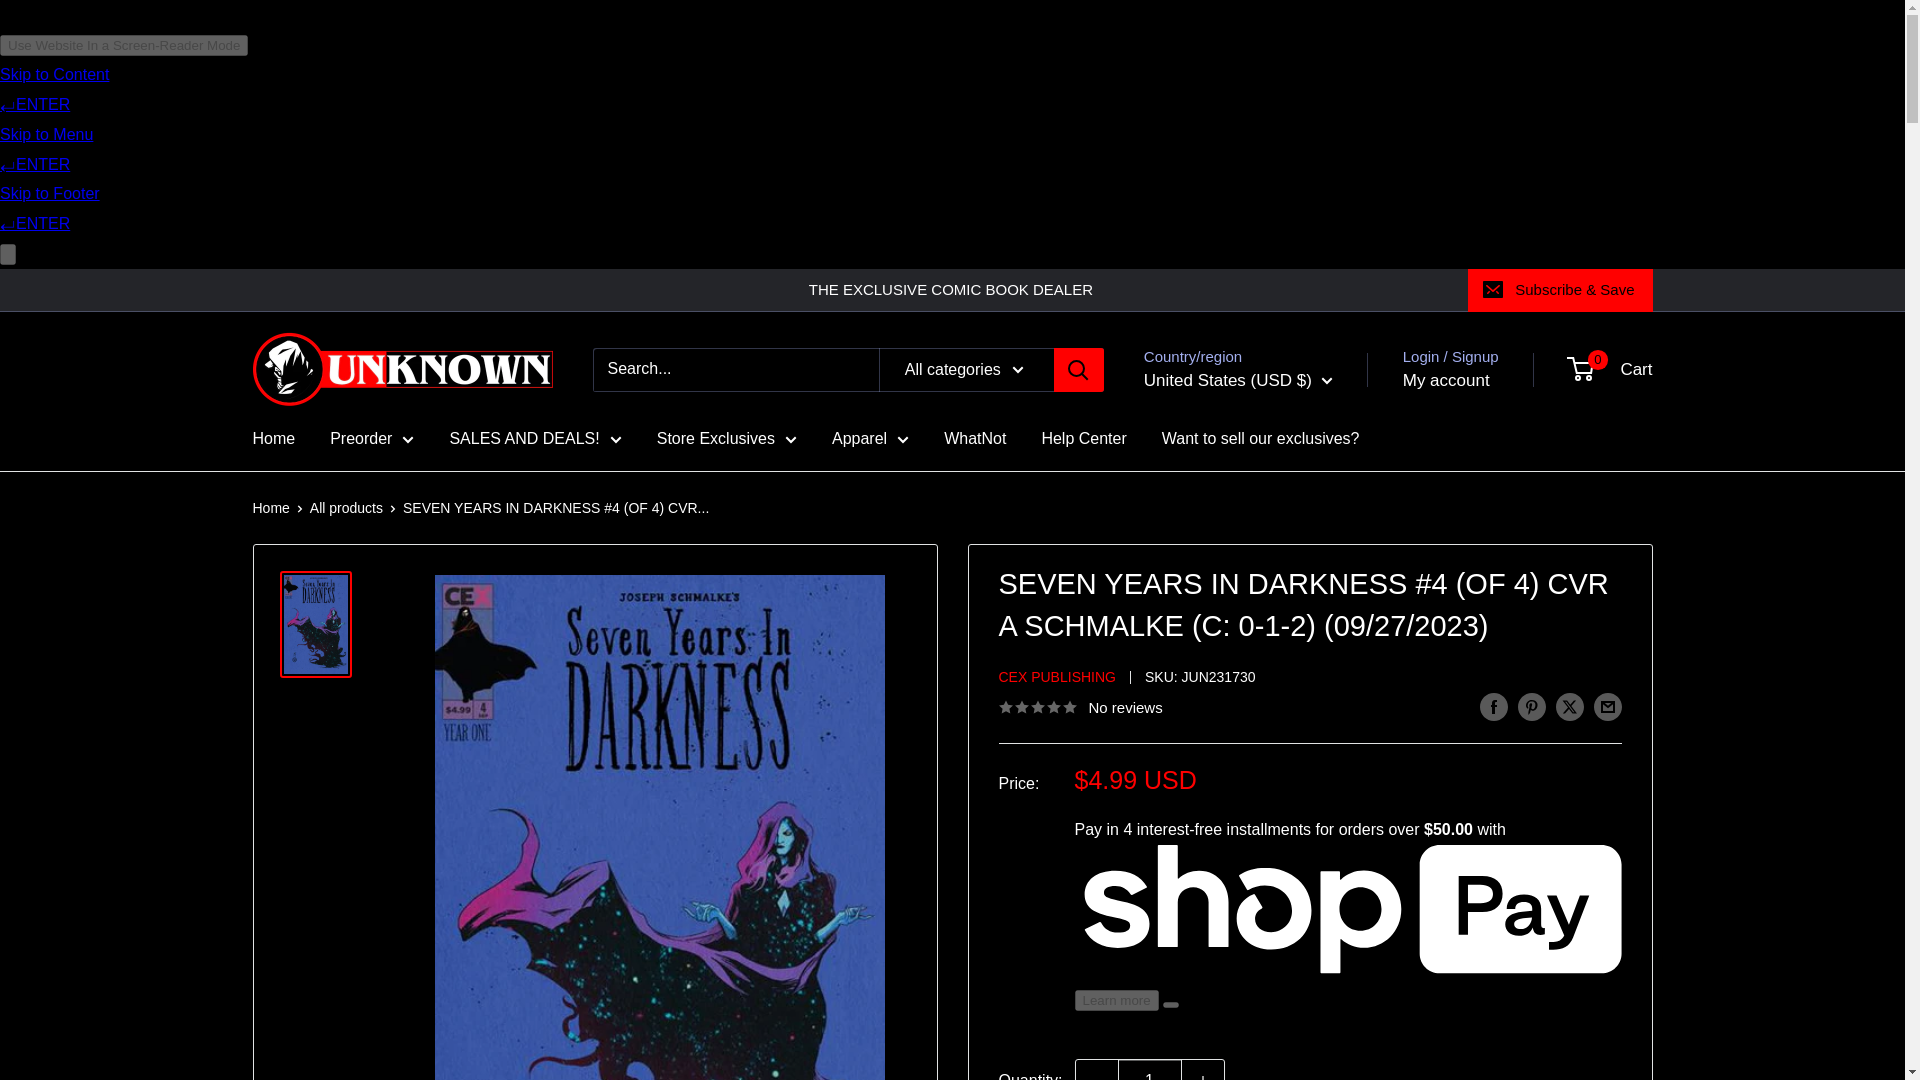 The width and height of the screenshot is (1920, 1080). I want to click on Increase quantity by 1, so click(1203, 1070).